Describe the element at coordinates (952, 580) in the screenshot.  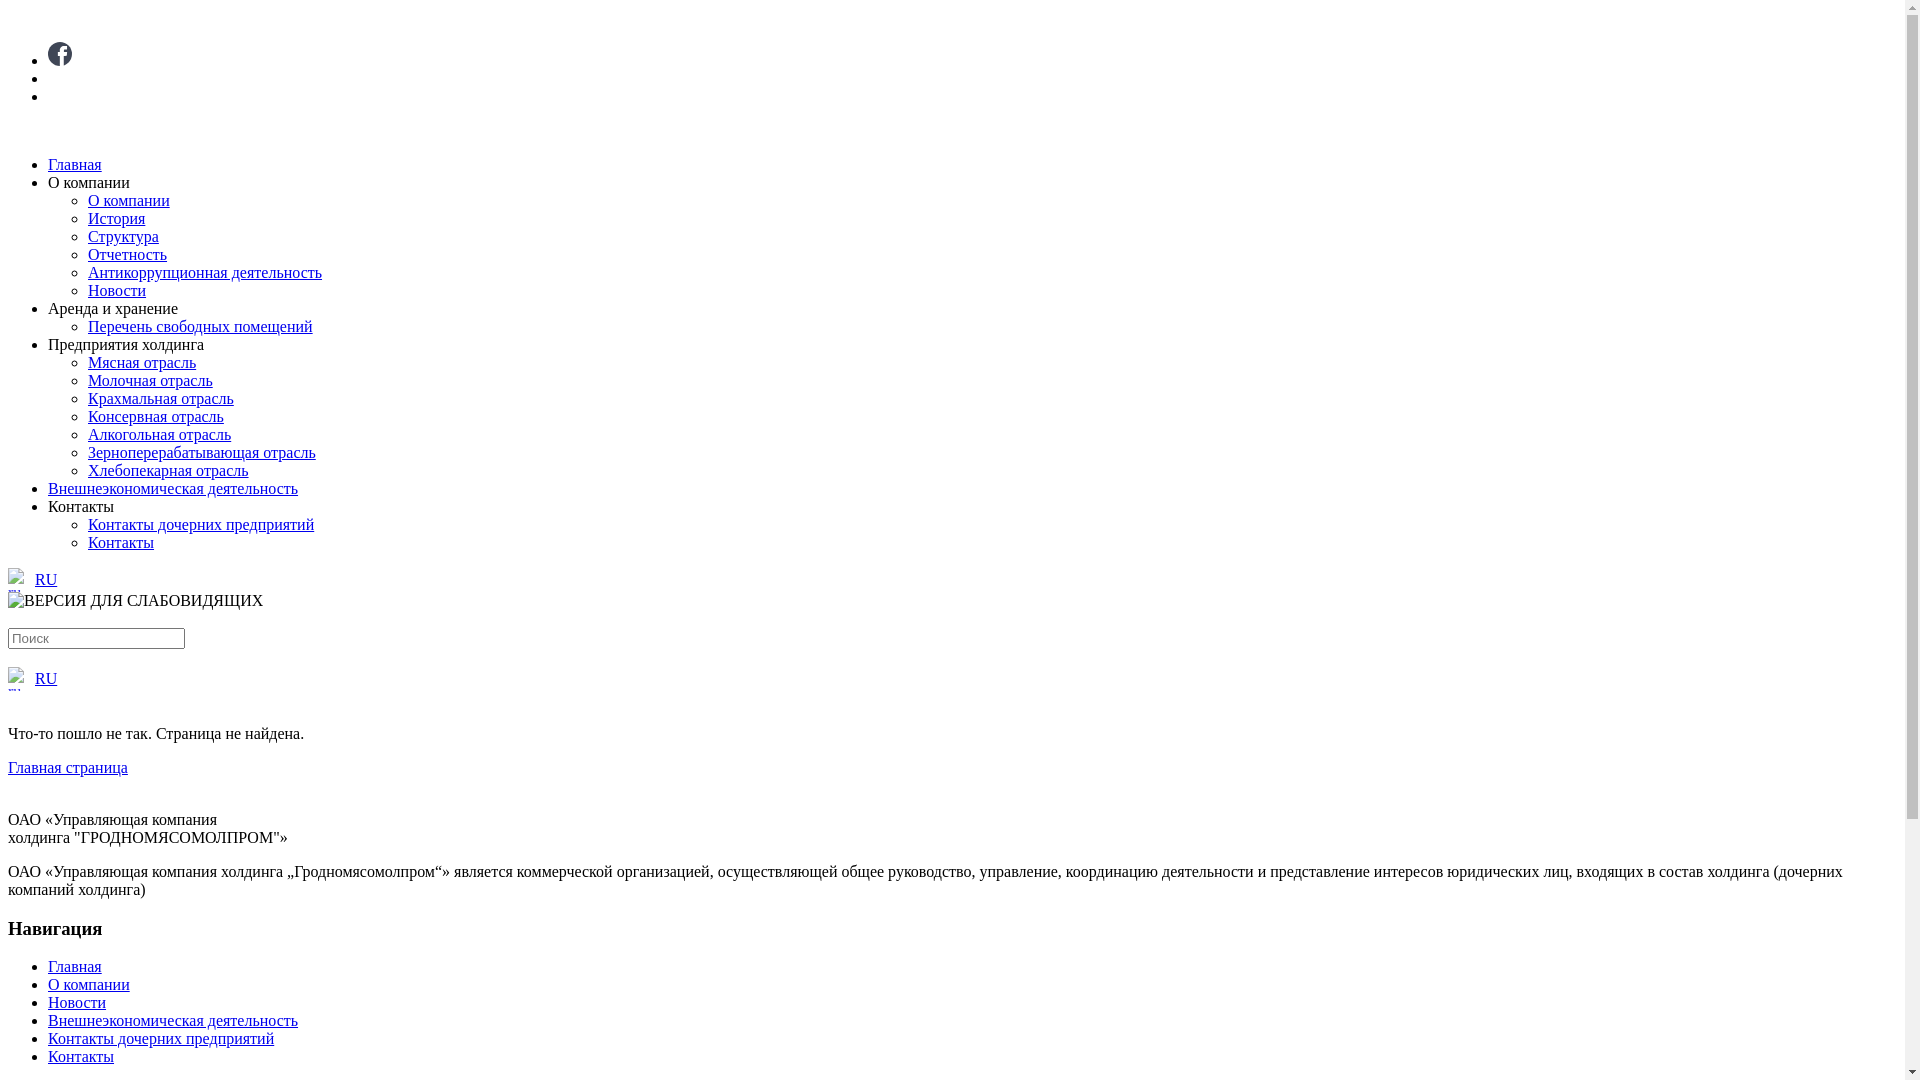
I see `RU` at that location.